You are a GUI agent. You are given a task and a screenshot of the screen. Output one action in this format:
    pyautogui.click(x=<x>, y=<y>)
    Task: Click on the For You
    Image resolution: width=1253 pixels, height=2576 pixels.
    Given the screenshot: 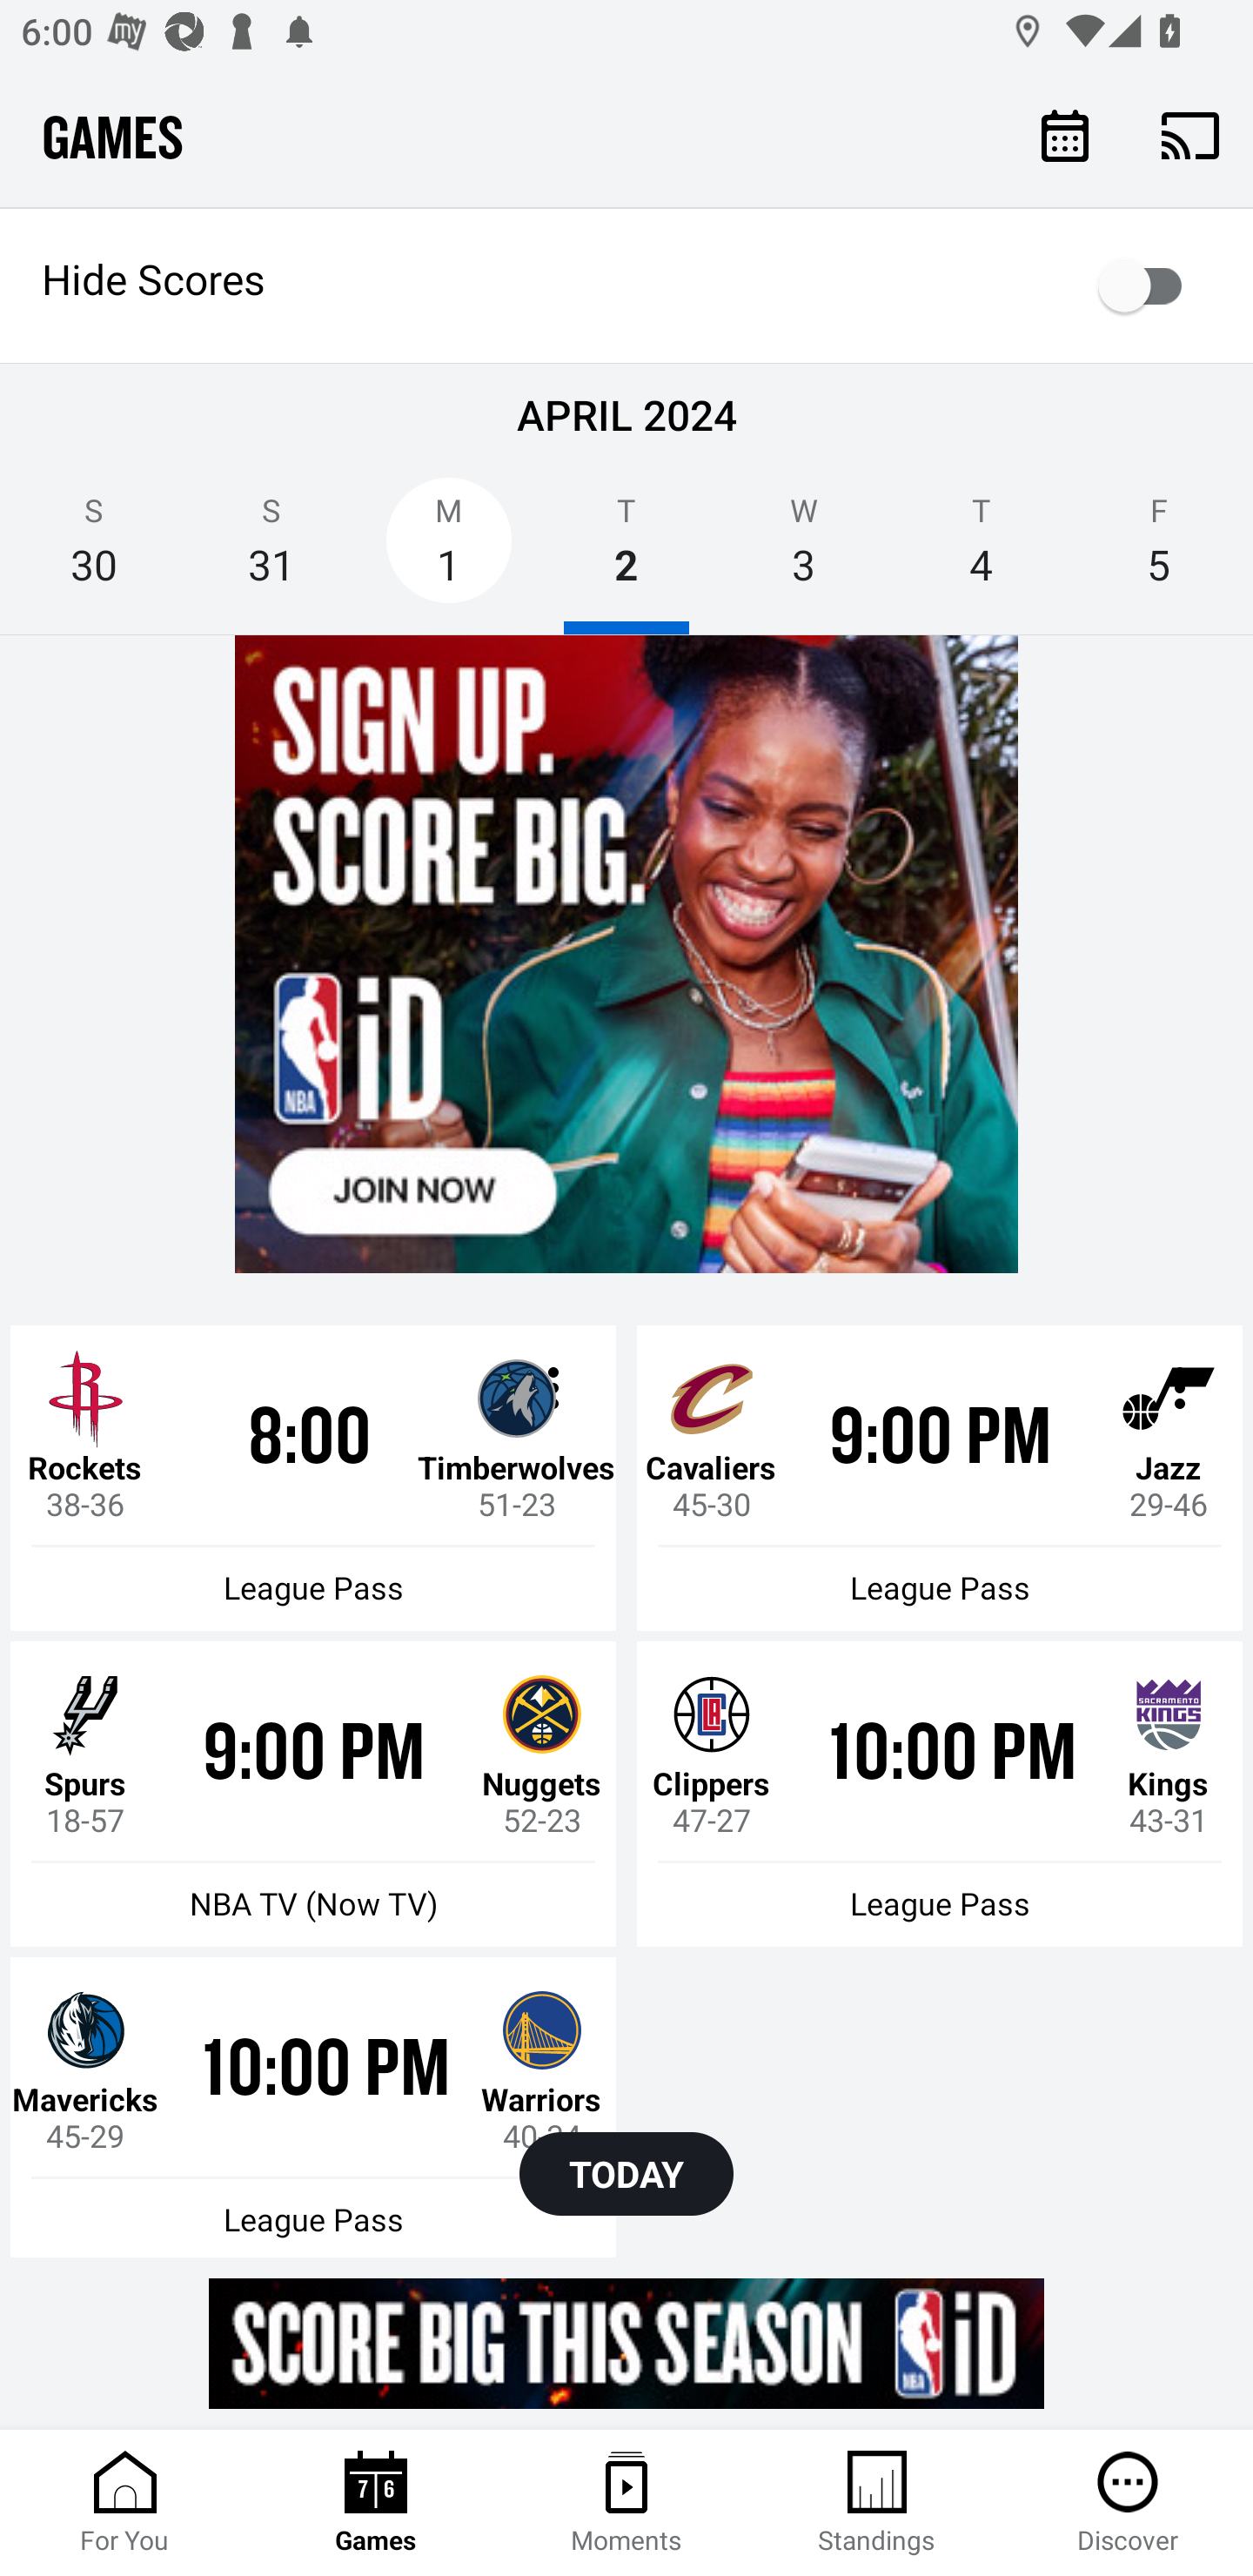 What is the action you would take?
    pyautogui.click(x=125, y=2503)
    